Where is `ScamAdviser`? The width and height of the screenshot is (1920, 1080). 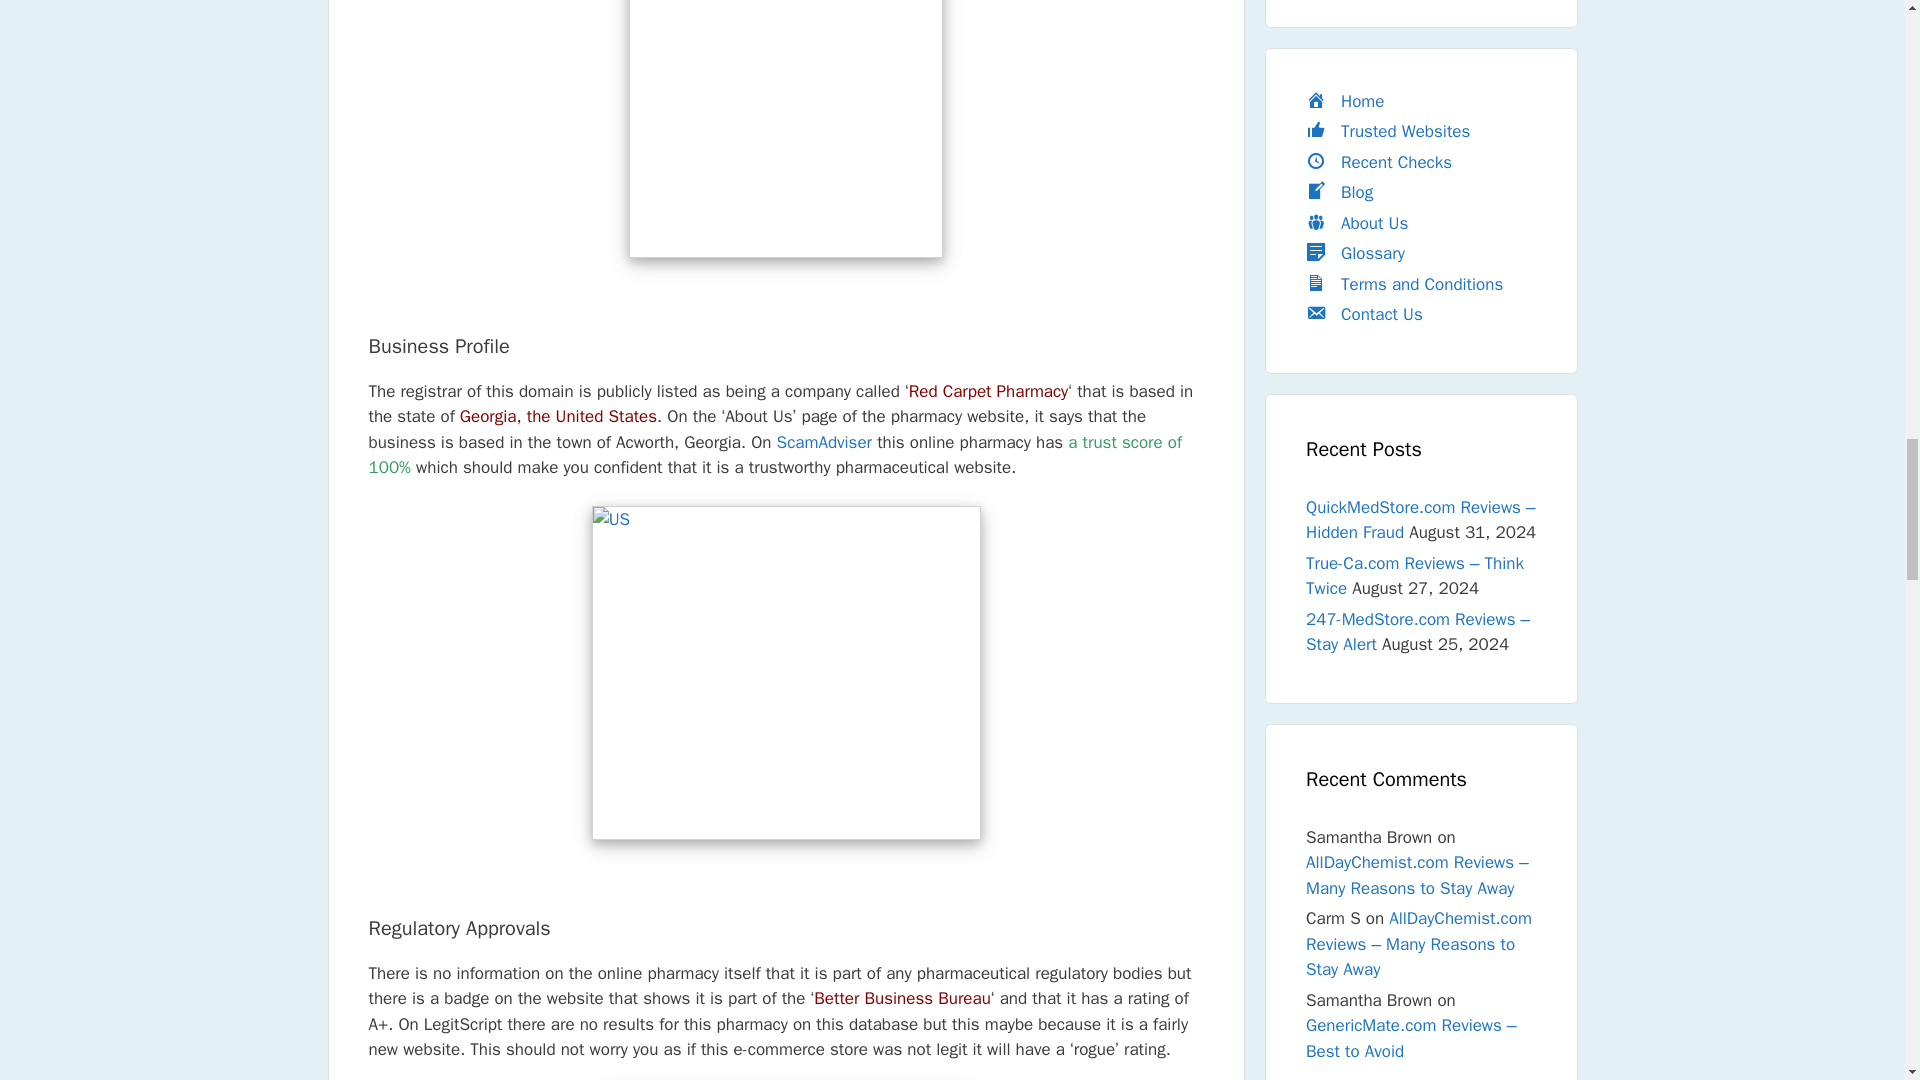 ScamAdviser is located at coordinates (824, 442).